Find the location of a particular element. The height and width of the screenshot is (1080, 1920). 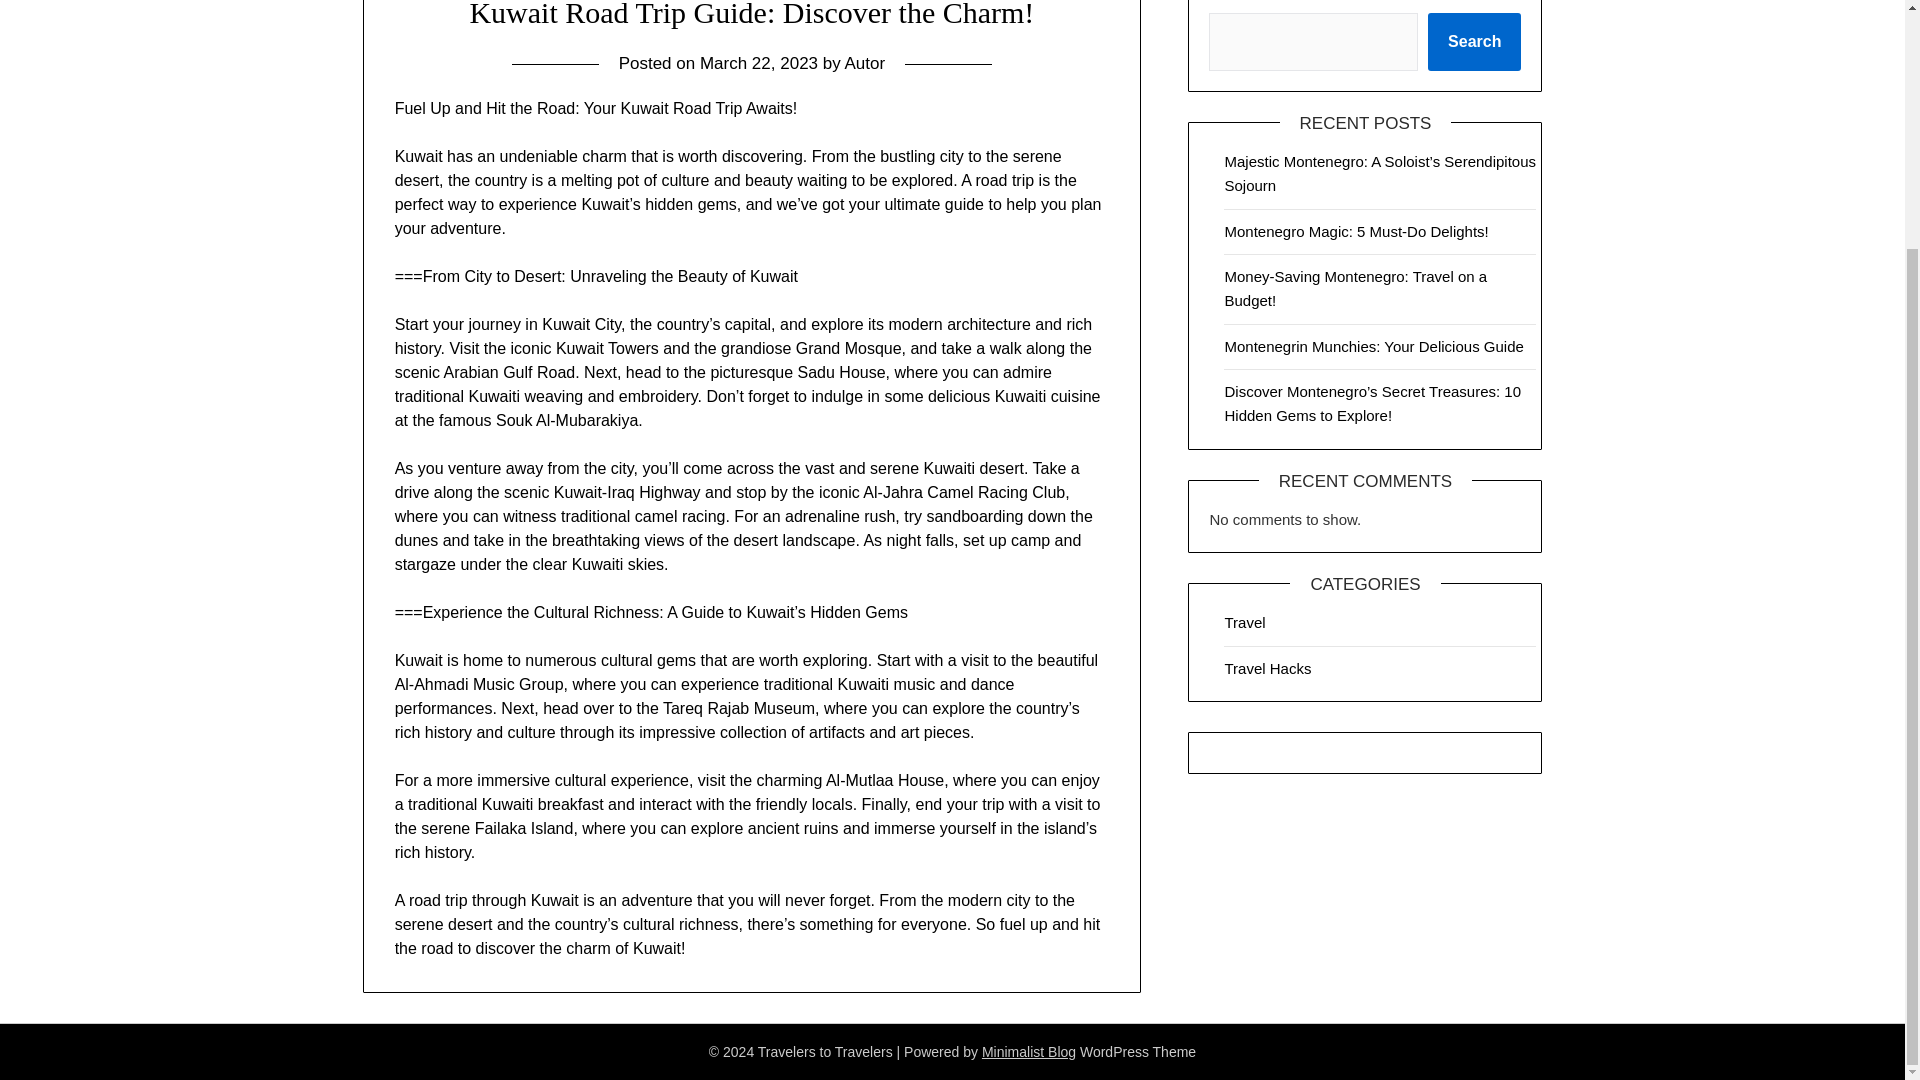

Montenegrin Munchies: Your Delicious Guide is located at coordinates (1373, 346).